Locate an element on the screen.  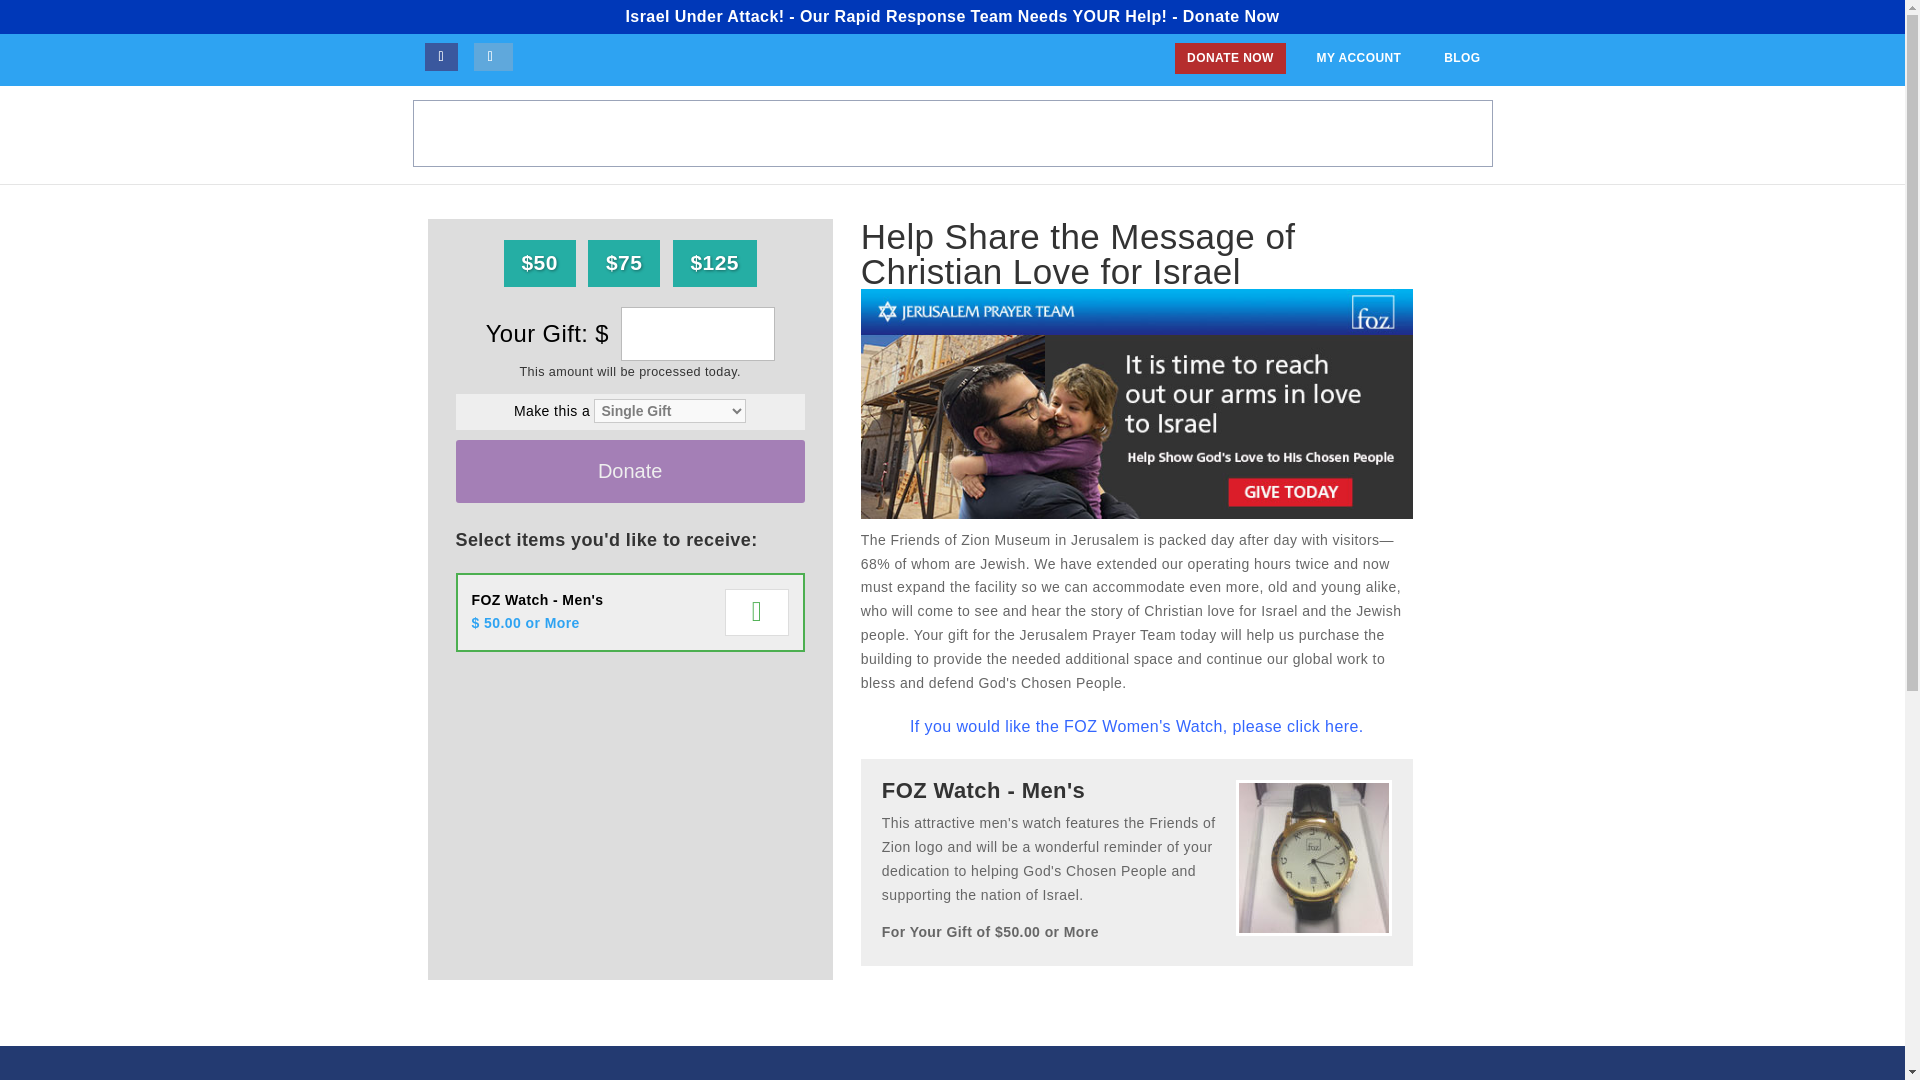
MY ACCOUNT is located at coordinates (1358, 58).